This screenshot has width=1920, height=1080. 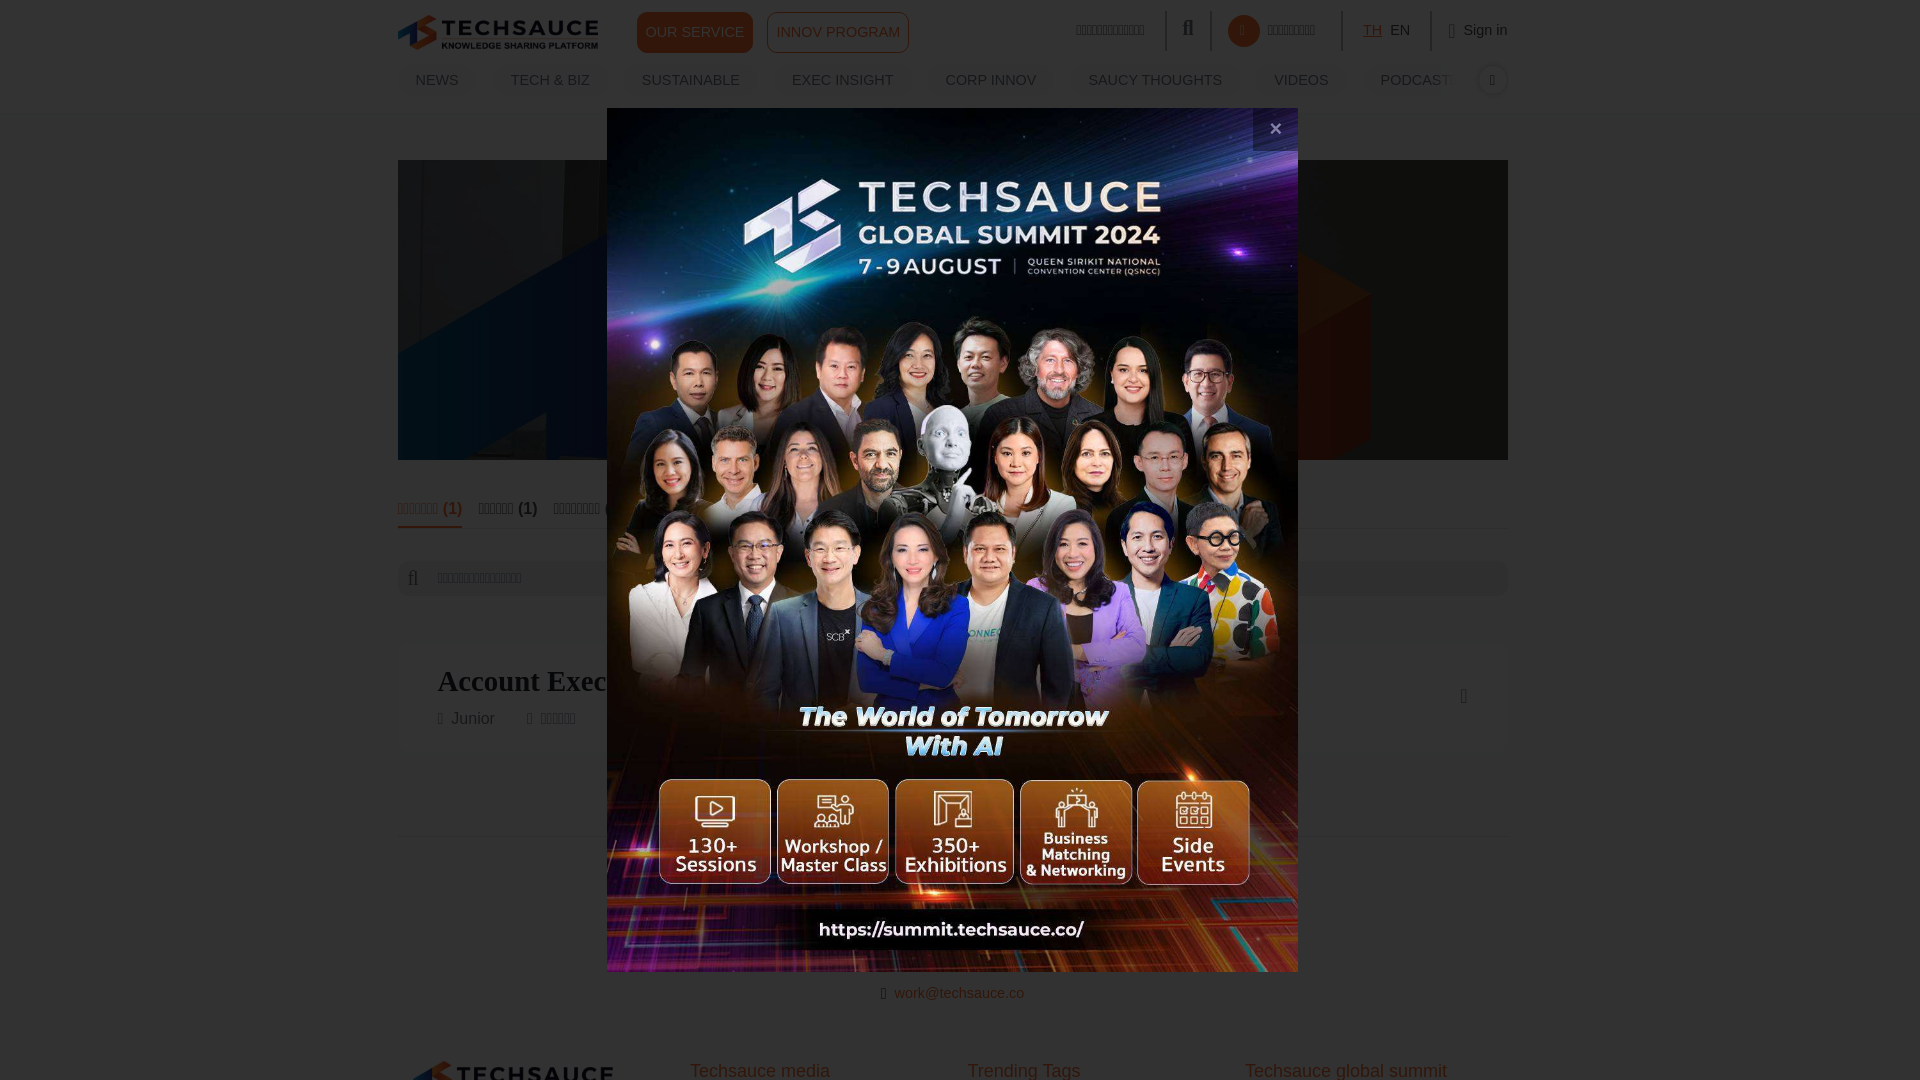 I want to click on SAUCY THOUGHTS, so click(x=1154, y=80).